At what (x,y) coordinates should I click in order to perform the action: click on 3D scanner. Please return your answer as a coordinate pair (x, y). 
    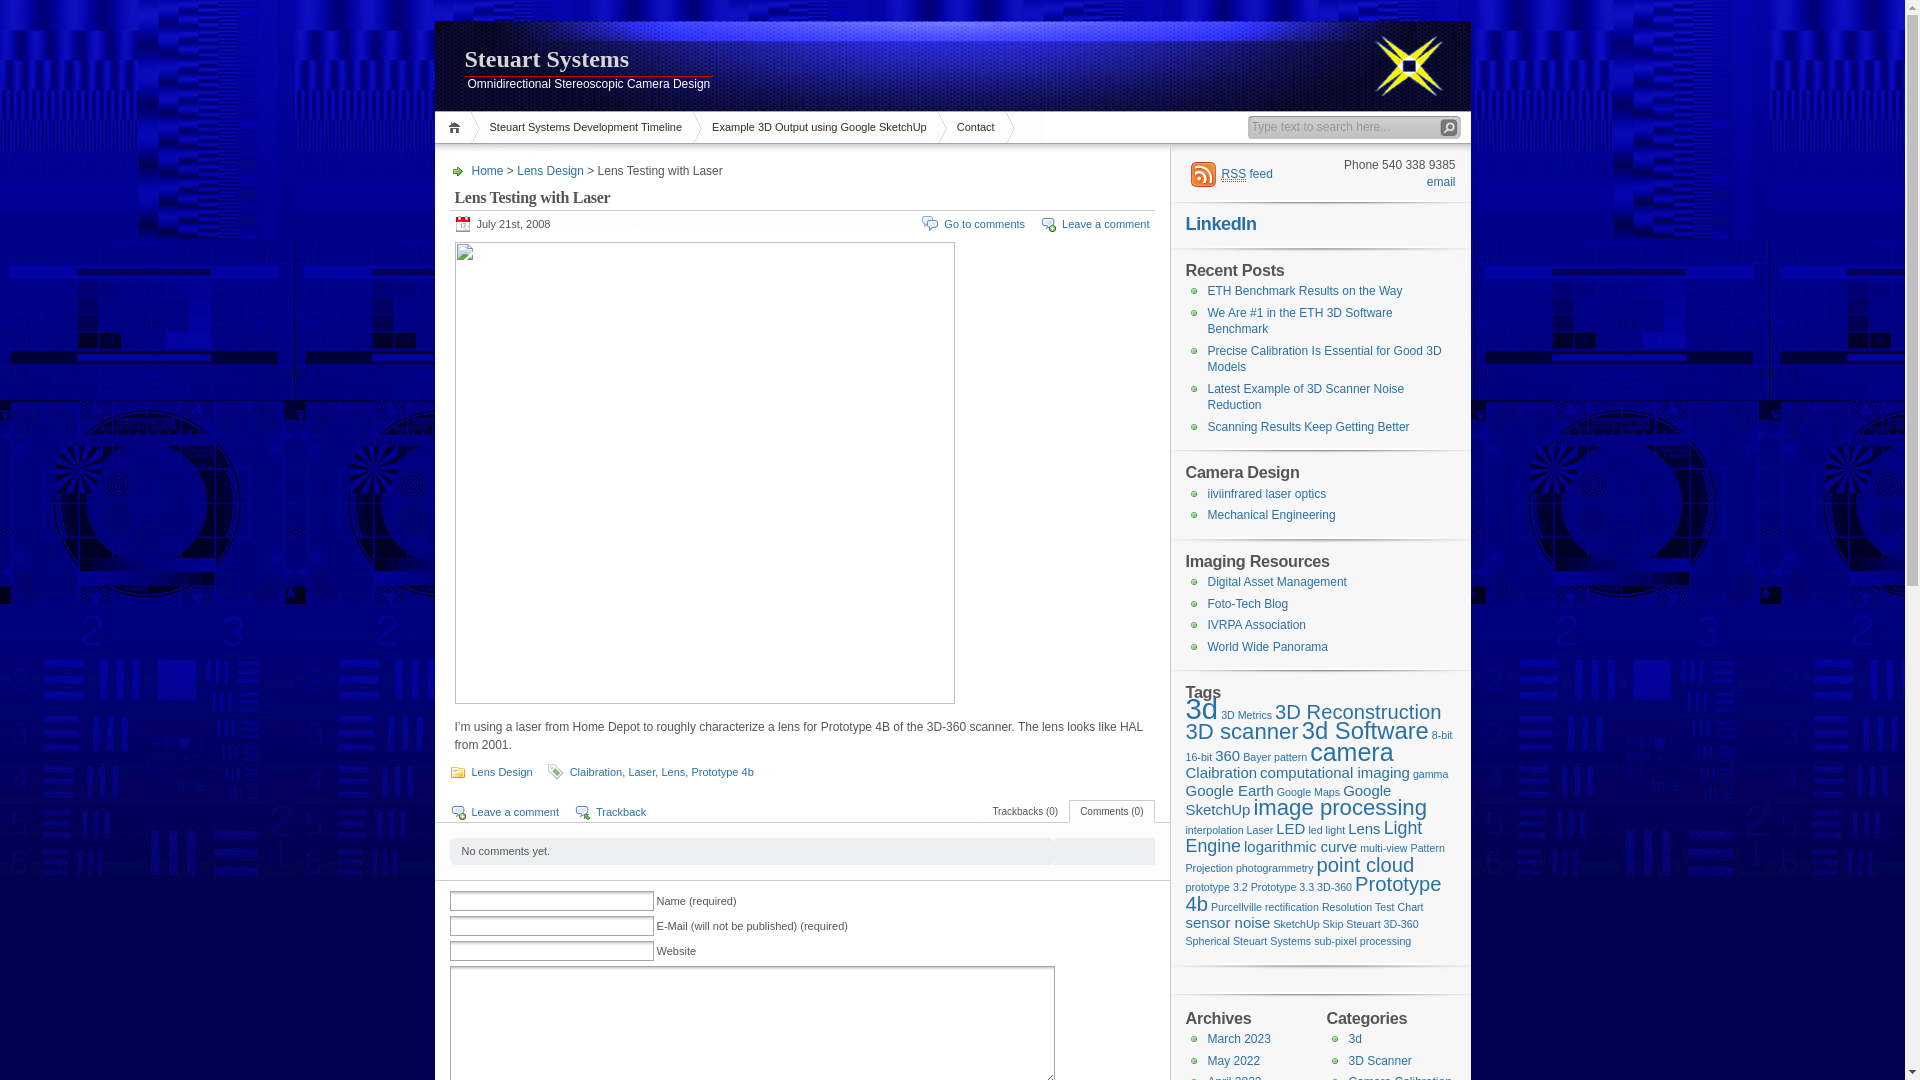
    Looking at the image, I should click on (1242, 732).